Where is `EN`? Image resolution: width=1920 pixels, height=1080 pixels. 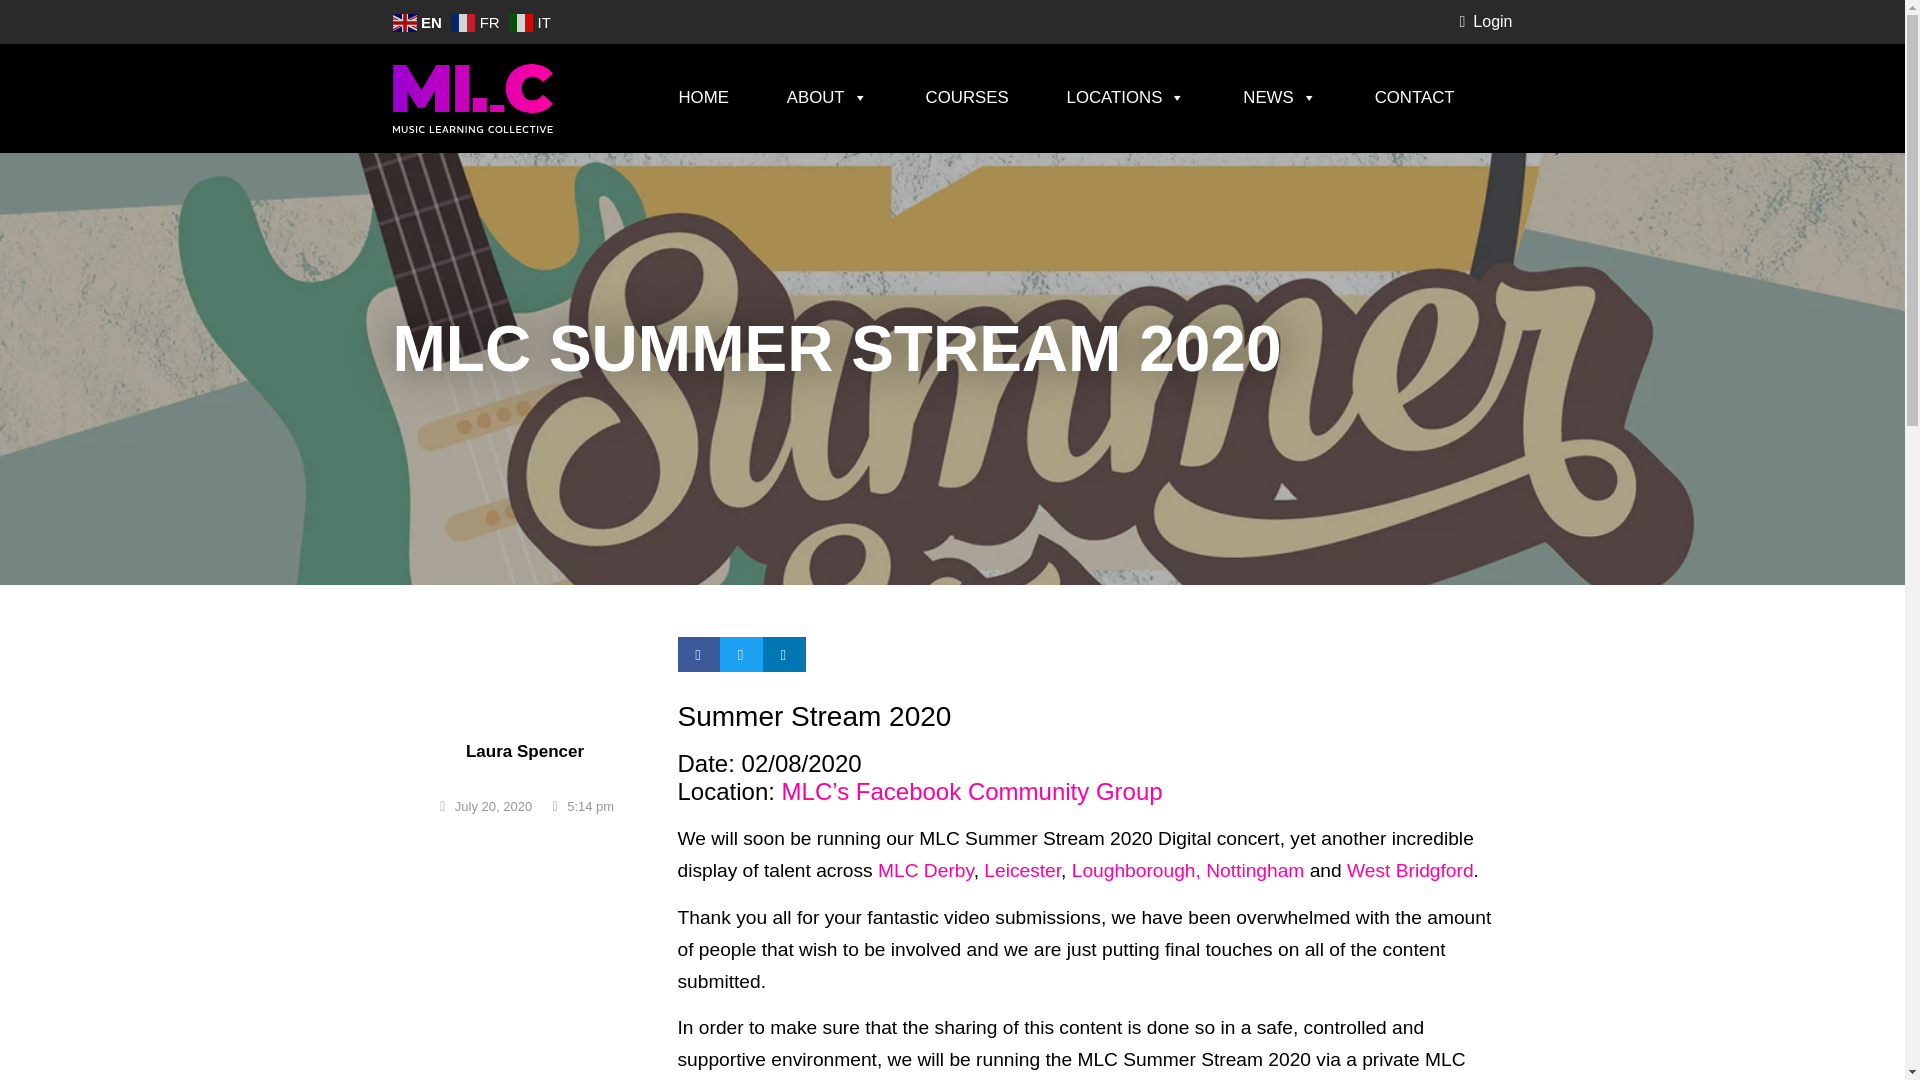 EN is located at coordinates (418, 21).